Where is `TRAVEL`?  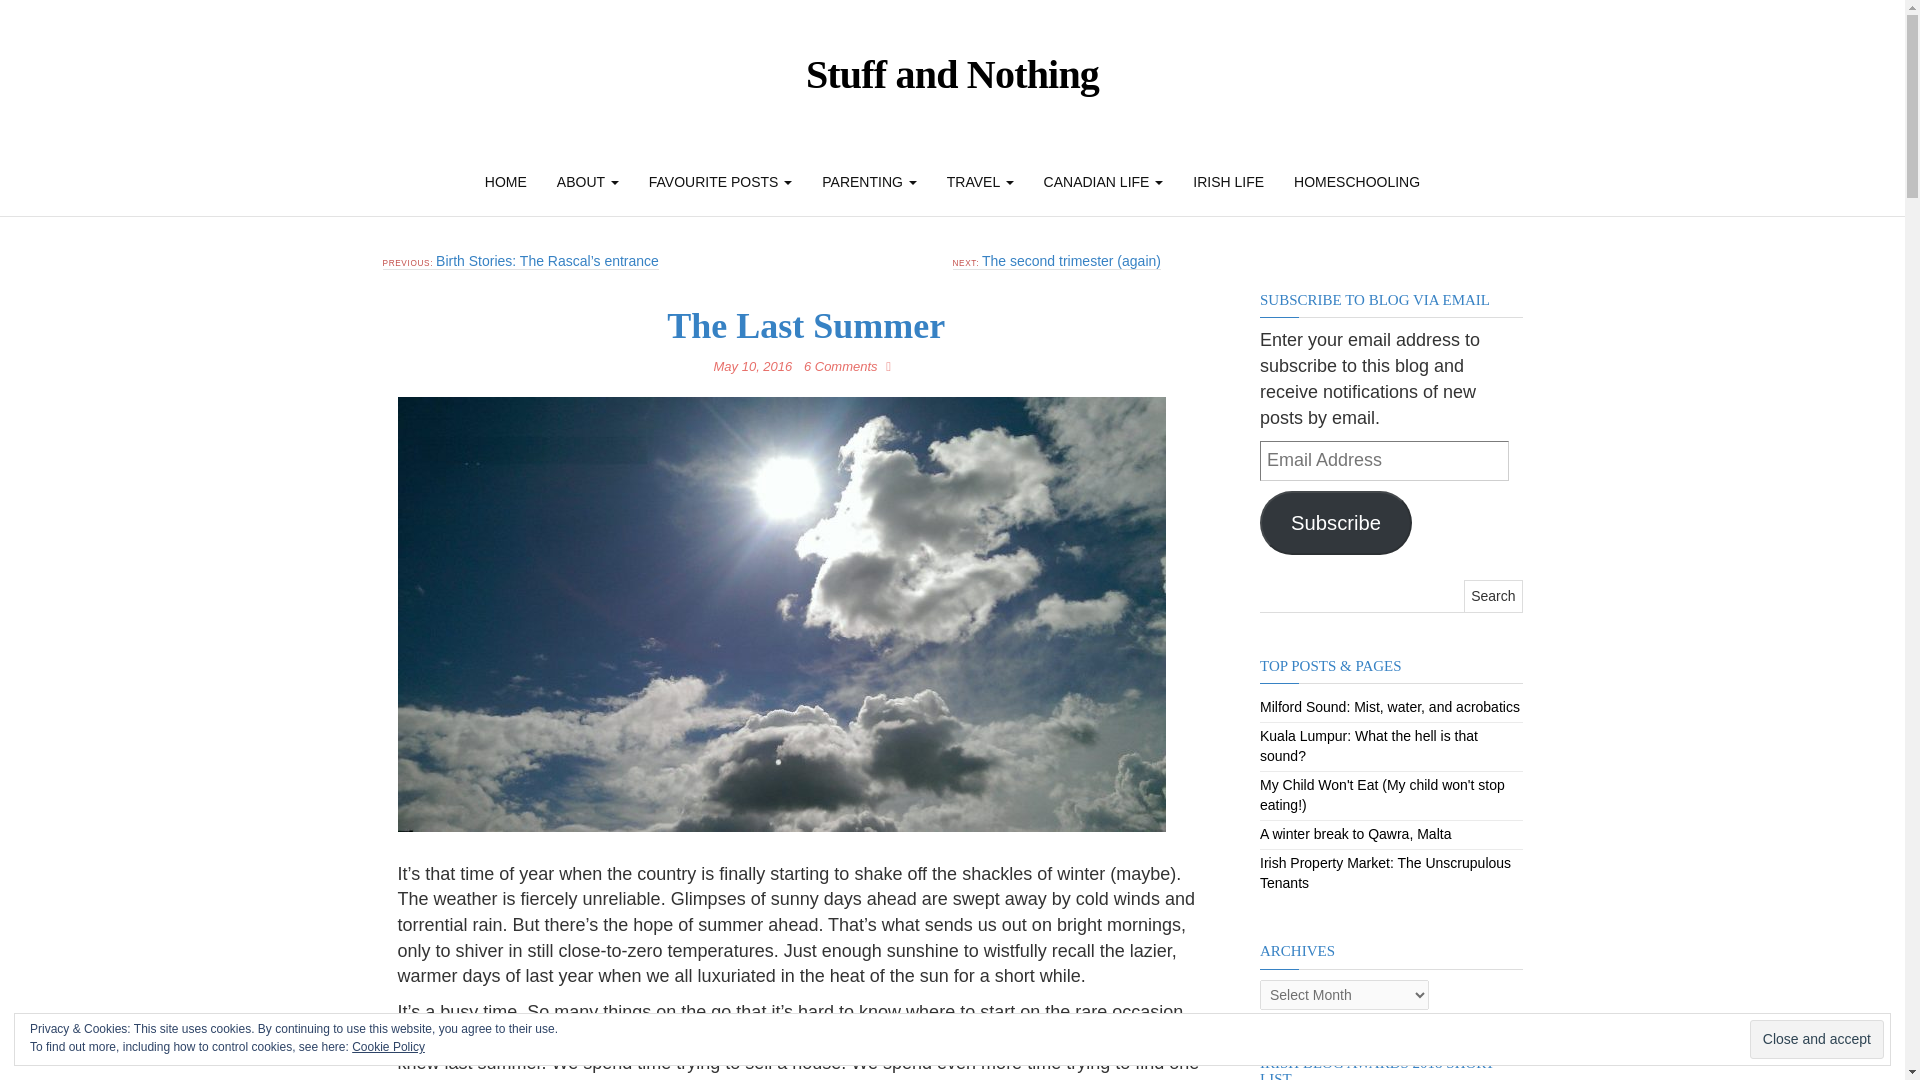 TRAVEL is located at coordinates (980, 182).